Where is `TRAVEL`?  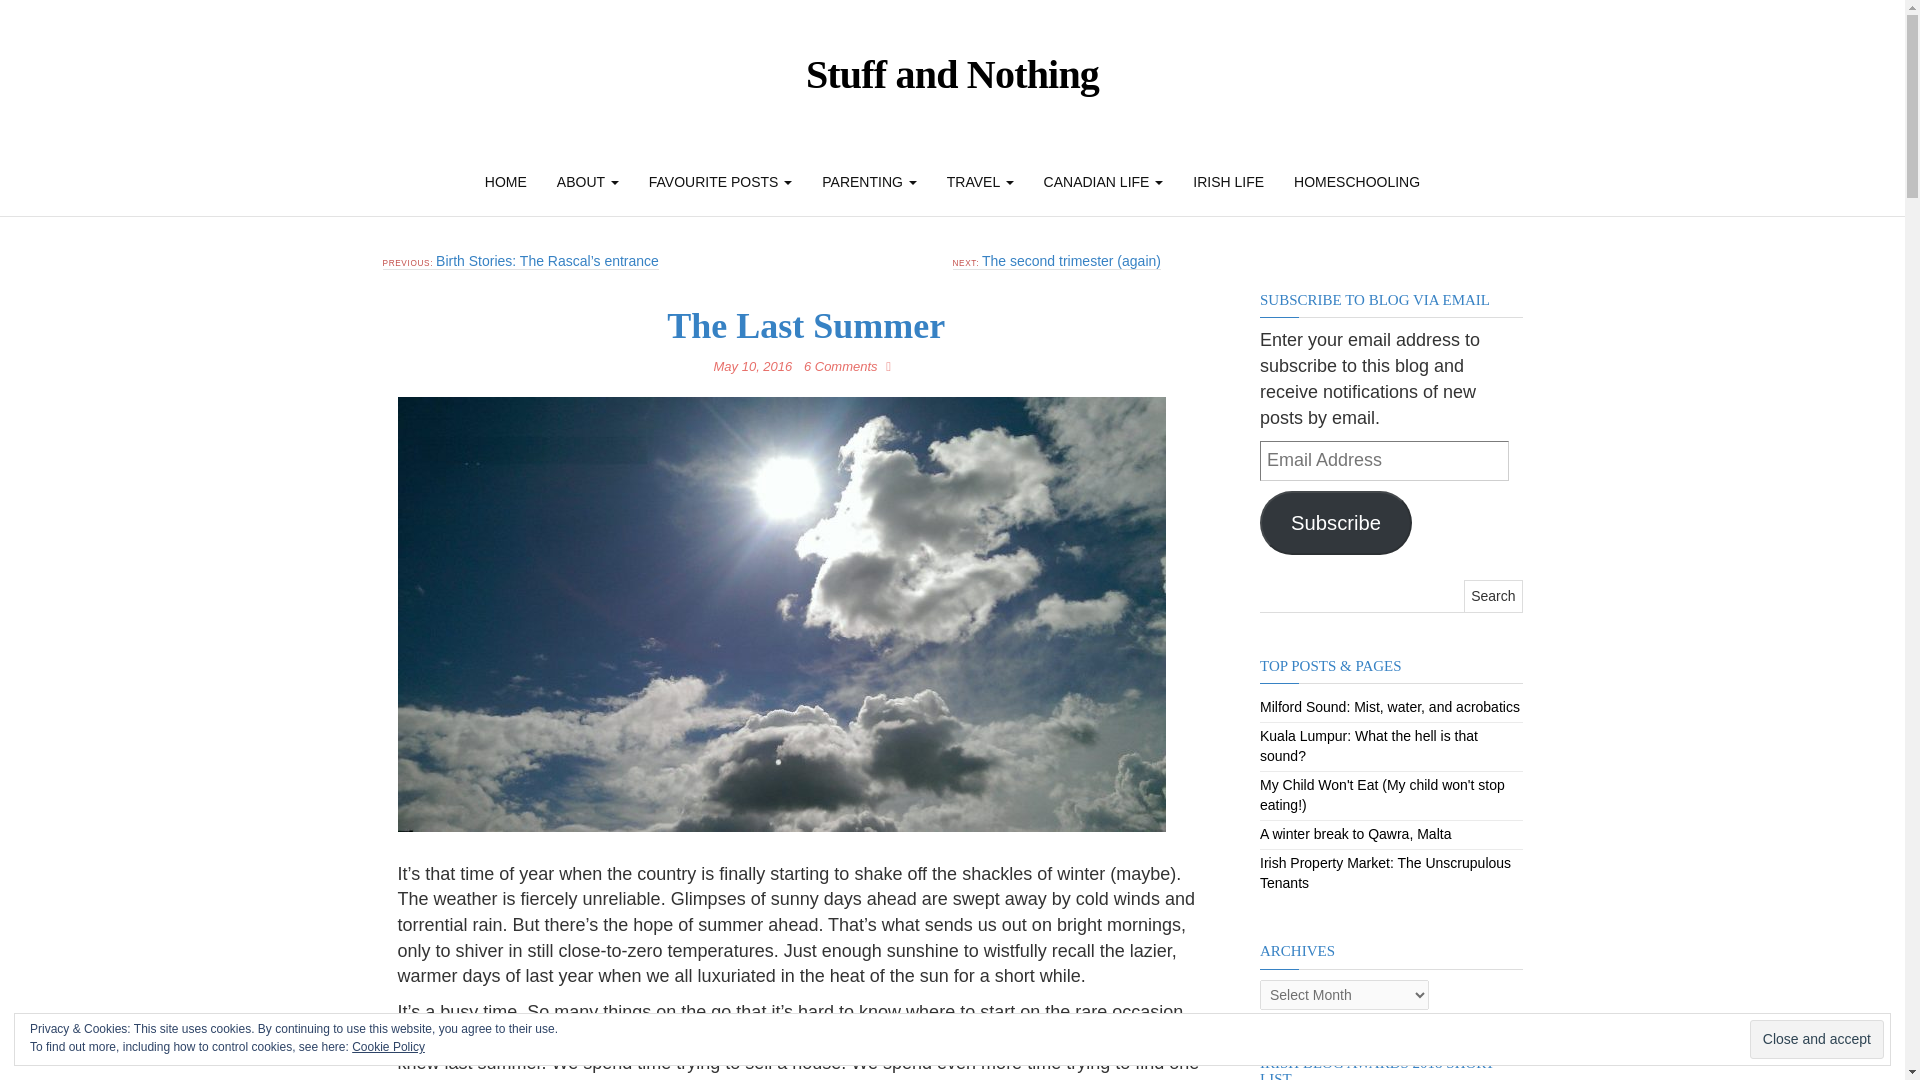 TRAVEL is located at coordinates (980, 182).